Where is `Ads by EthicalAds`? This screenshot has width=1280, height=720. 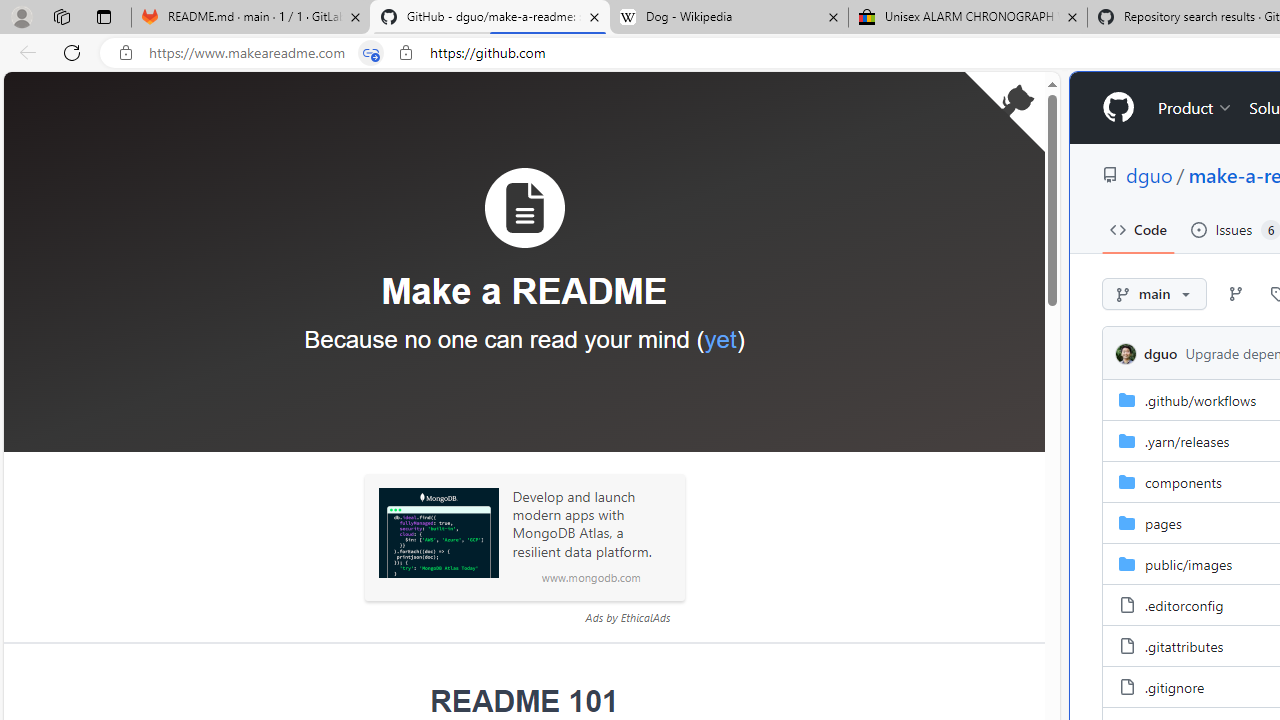
Ads by EthicalAds is located at coordinates (627, 617).